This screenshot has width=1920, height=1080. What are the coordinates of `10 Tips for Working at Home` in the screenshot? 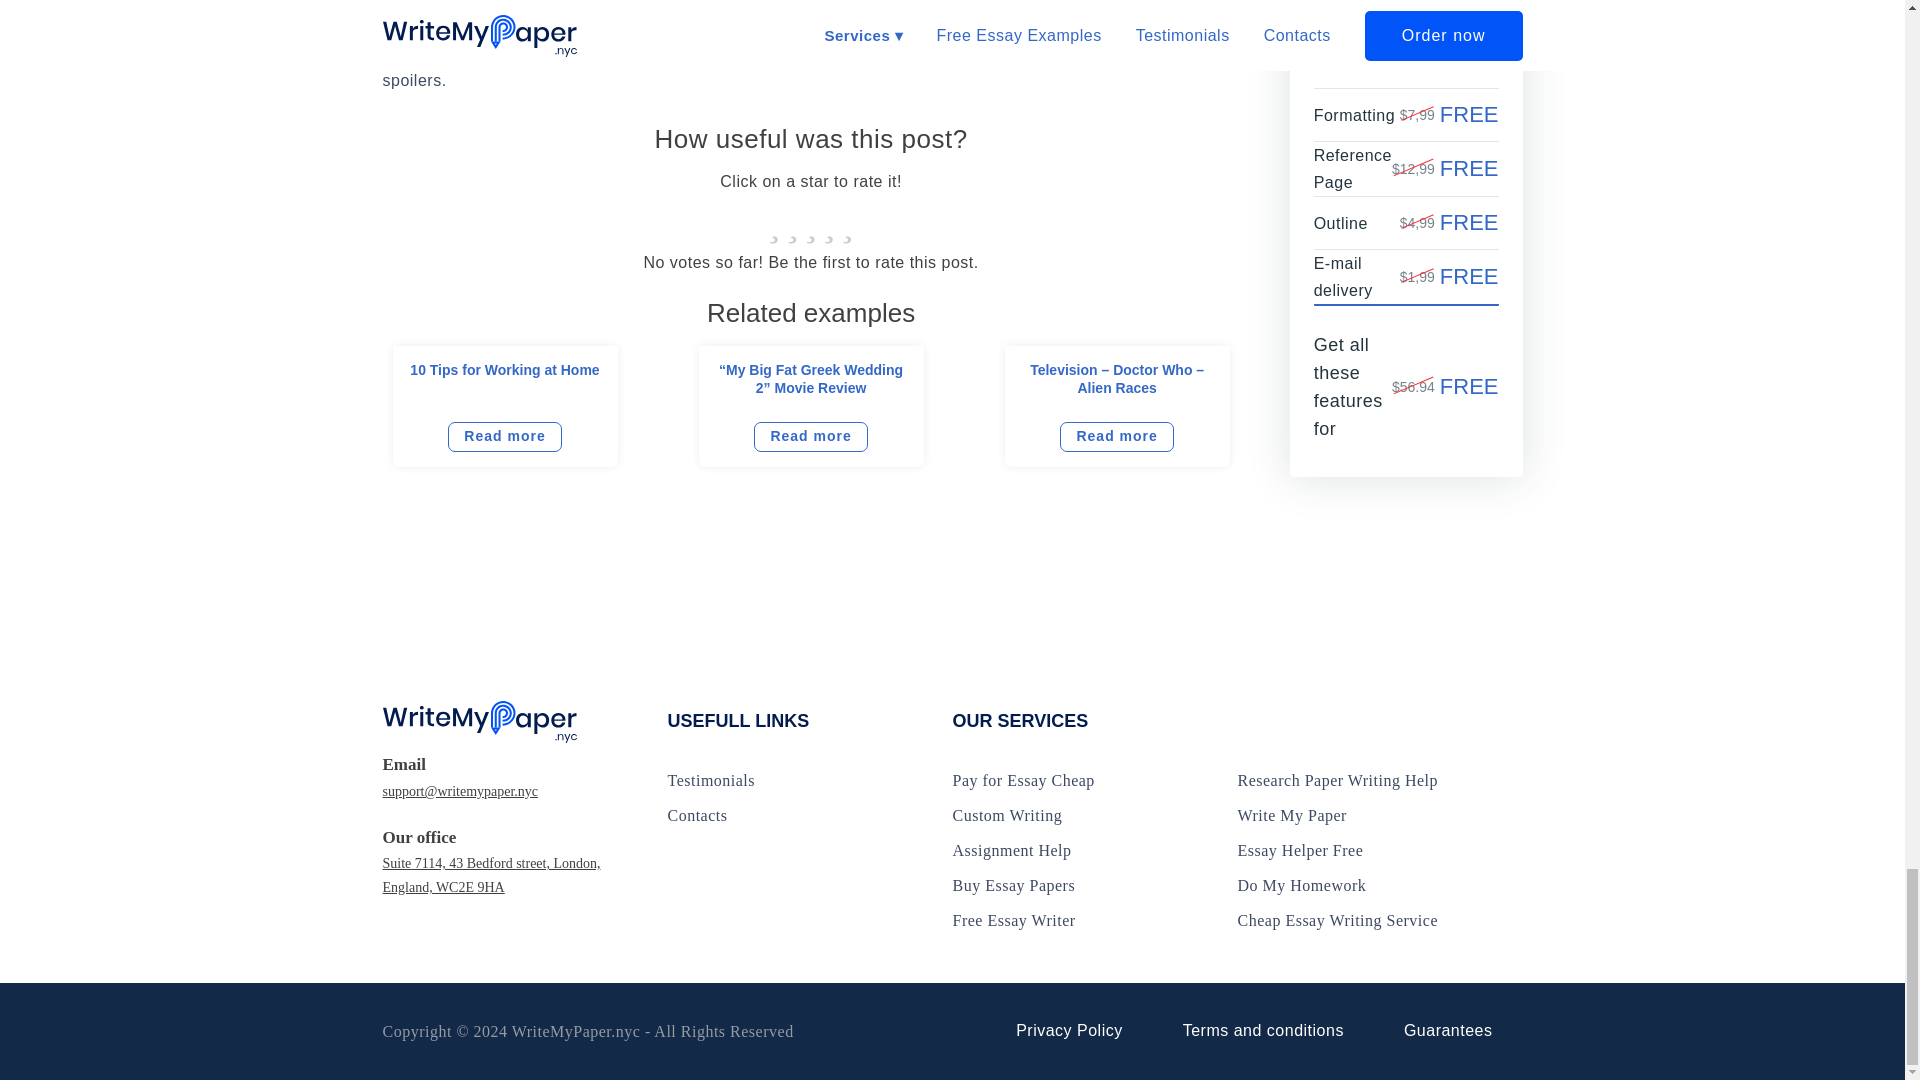 It's located at (504, 370).